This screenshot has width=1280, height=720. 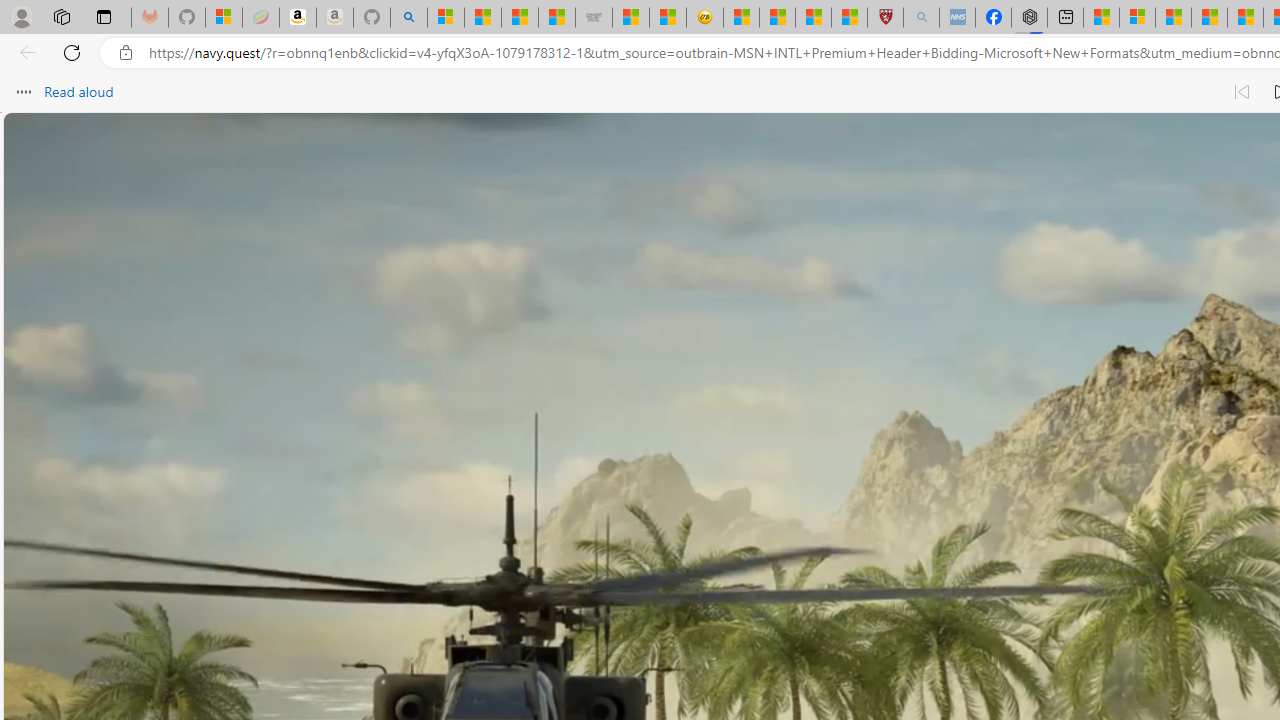 What do you see at coordinates (556, 18) in the screenshot?
I see `Stocks - MSN` at bounding box center [556, 18].